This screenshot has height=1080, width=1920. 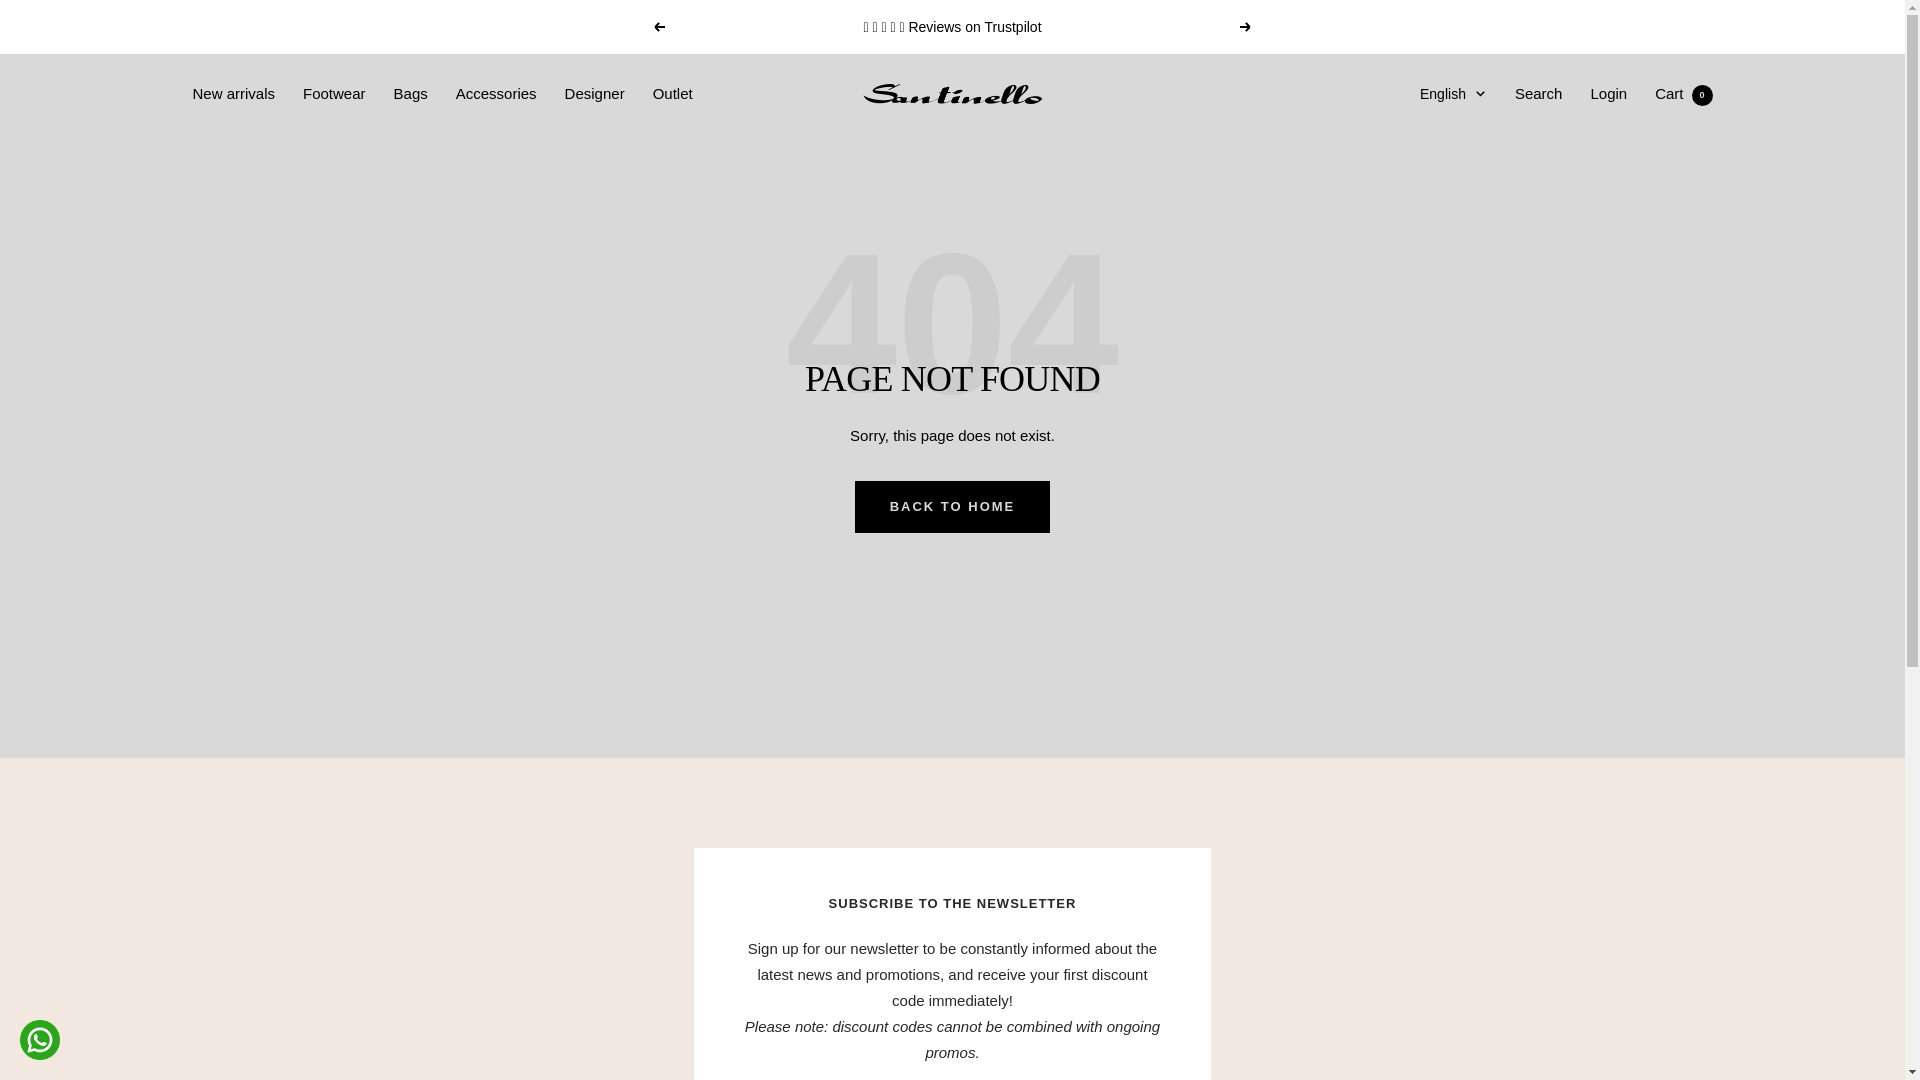 What do you see at coordinates (594, 94) in the screenshot?
I see `Accessories` at bounding box center [594, 94].